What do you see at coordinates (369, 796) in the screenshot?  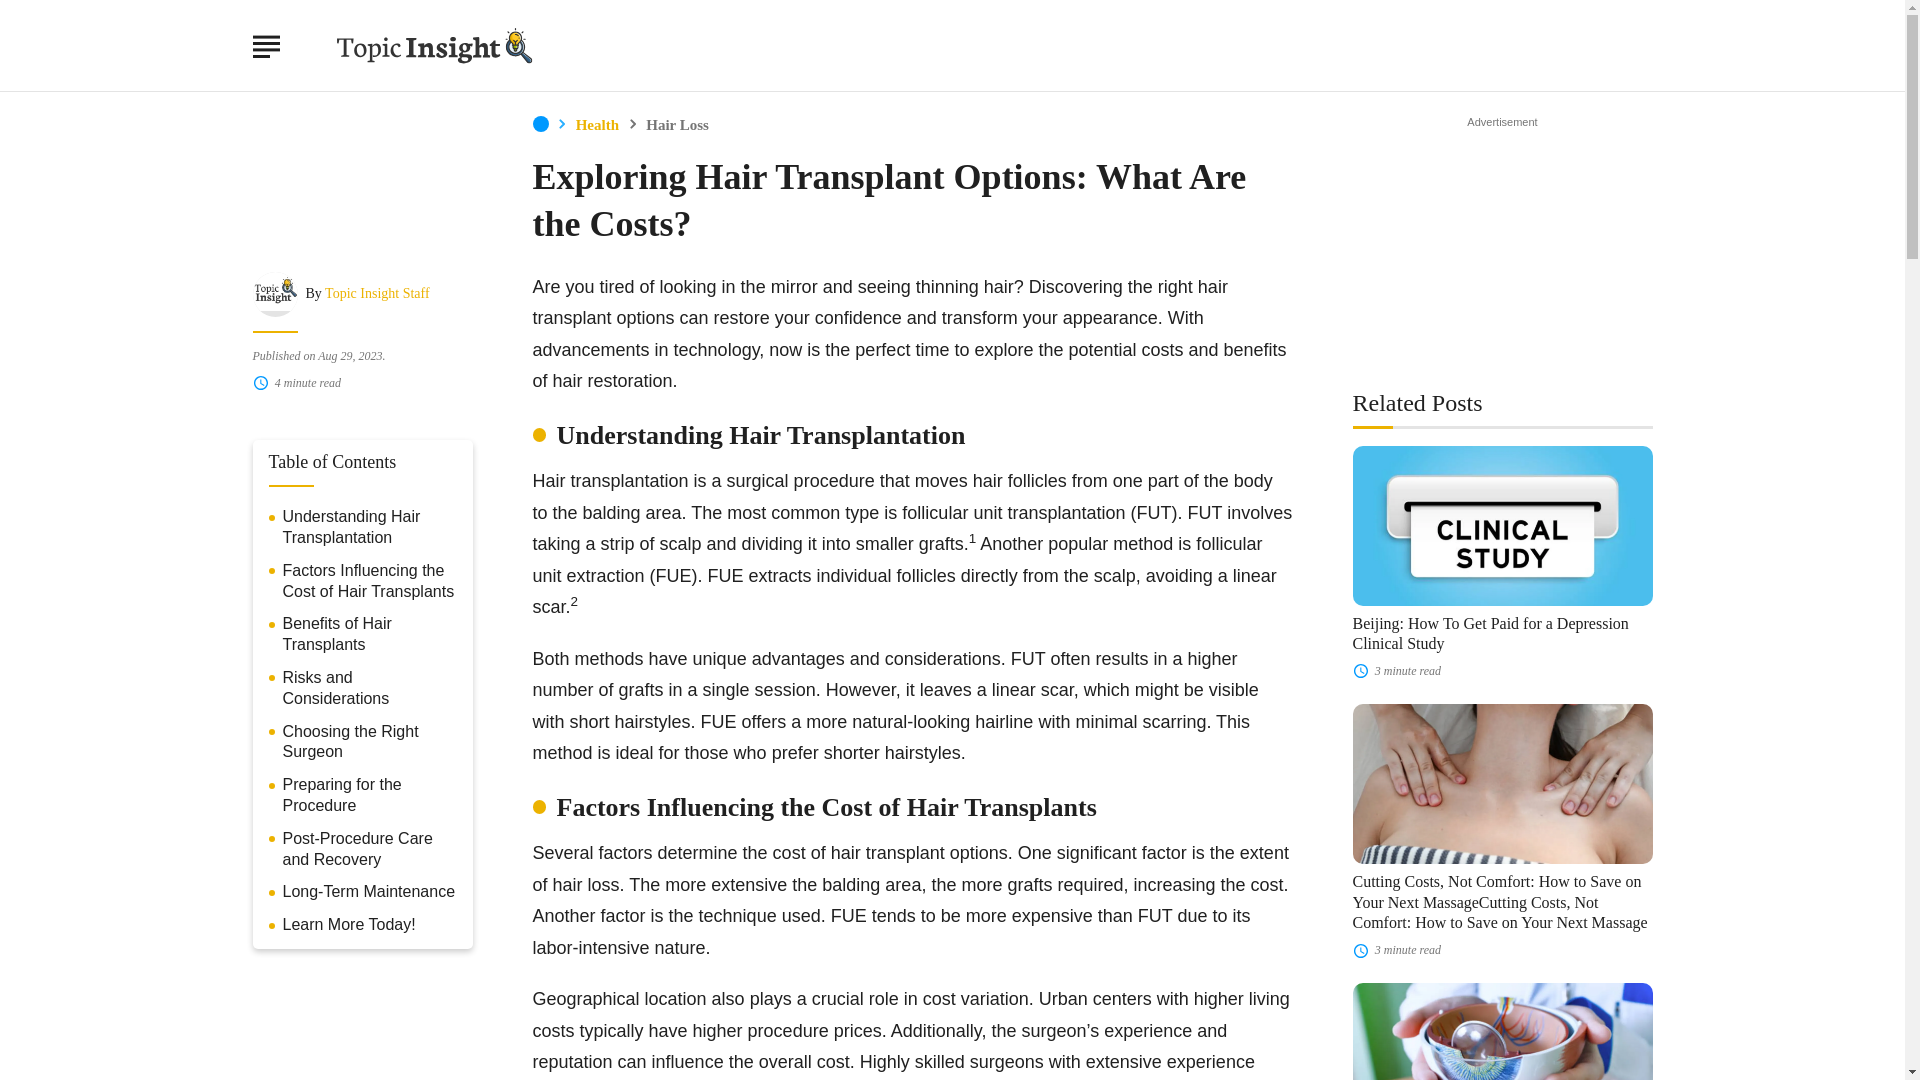 I see `Preparing for the Procedure` at bounding box center [369, 796].